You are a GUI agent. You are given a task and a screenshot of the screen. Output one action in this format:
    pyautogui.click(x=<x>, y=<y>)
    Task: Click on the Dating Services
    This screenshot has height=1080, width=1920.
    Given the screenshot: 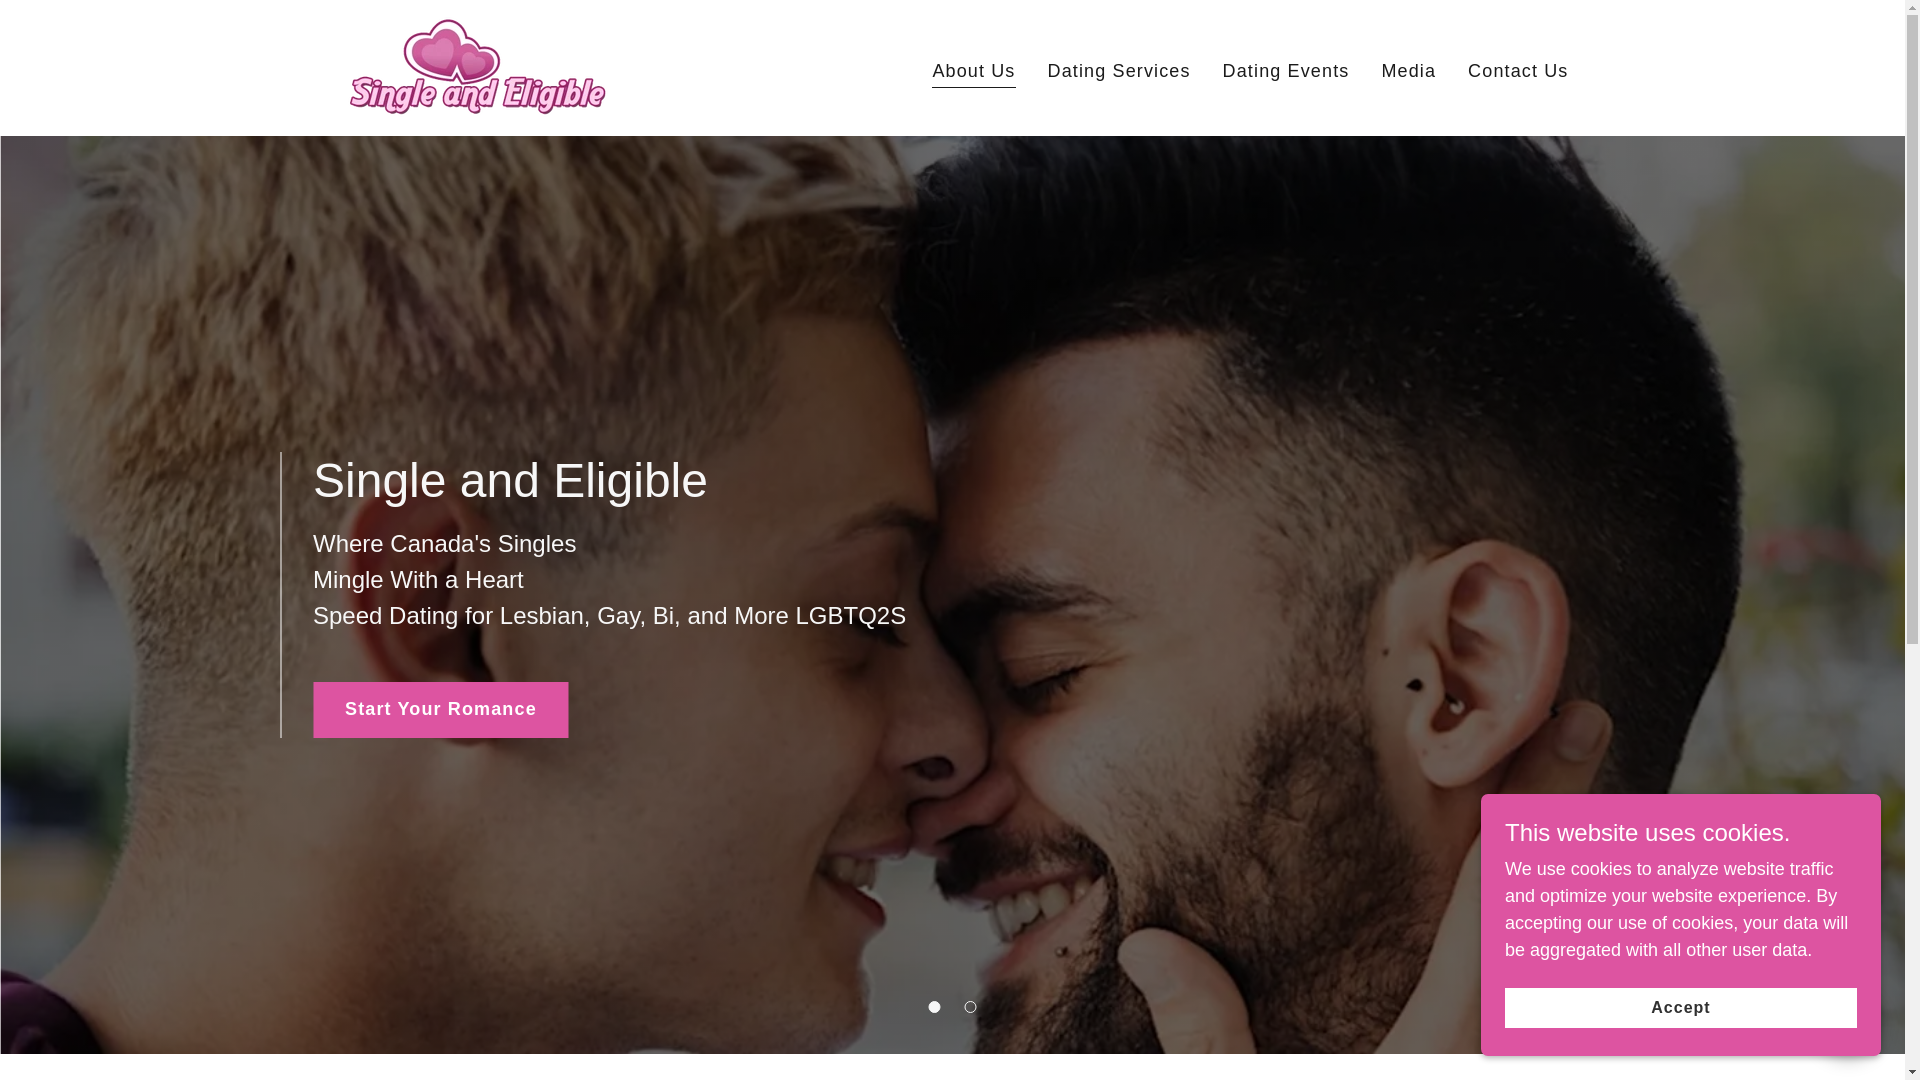 What is the action you would take?
    pyautogui.click(x=1119, y=69)
    